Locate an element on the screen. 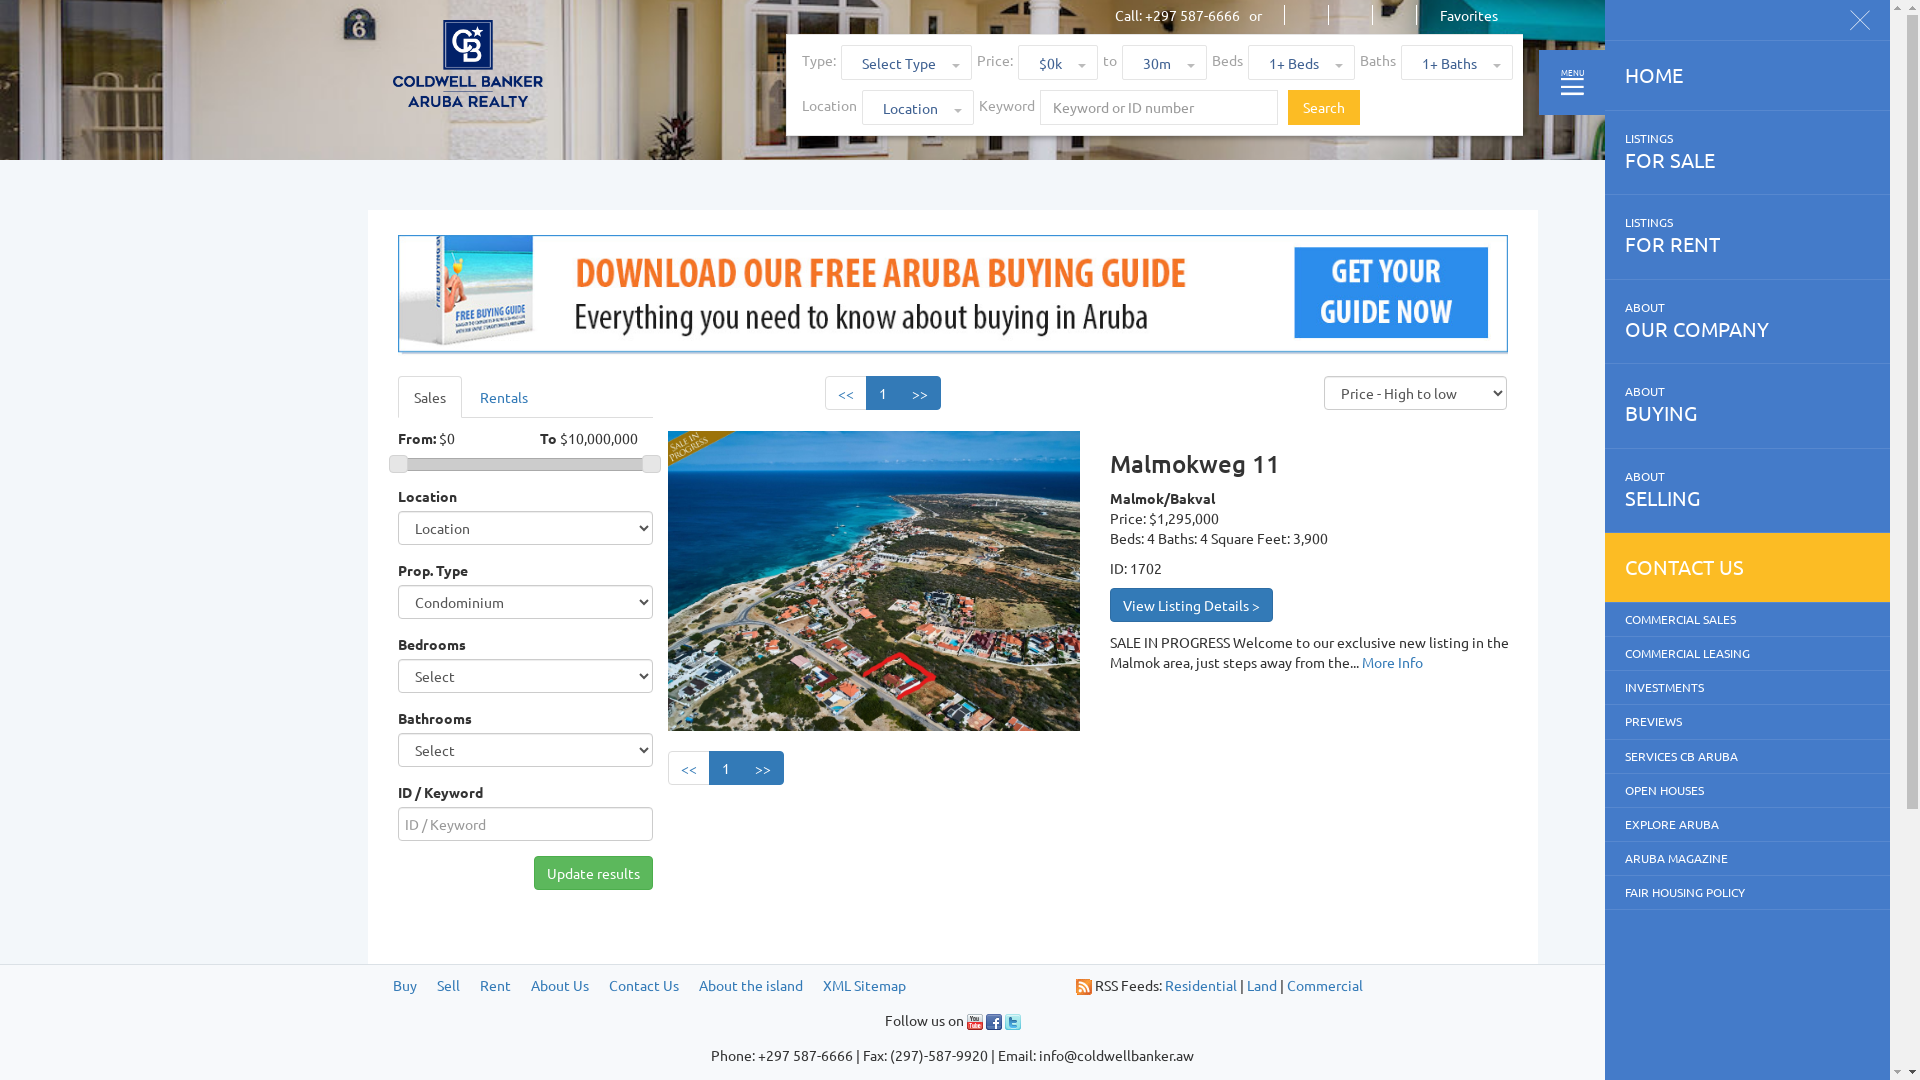 Image resolution: width=1920 pixels, height=1080 pixels. Commercial is located at coordinates (1324, 985).